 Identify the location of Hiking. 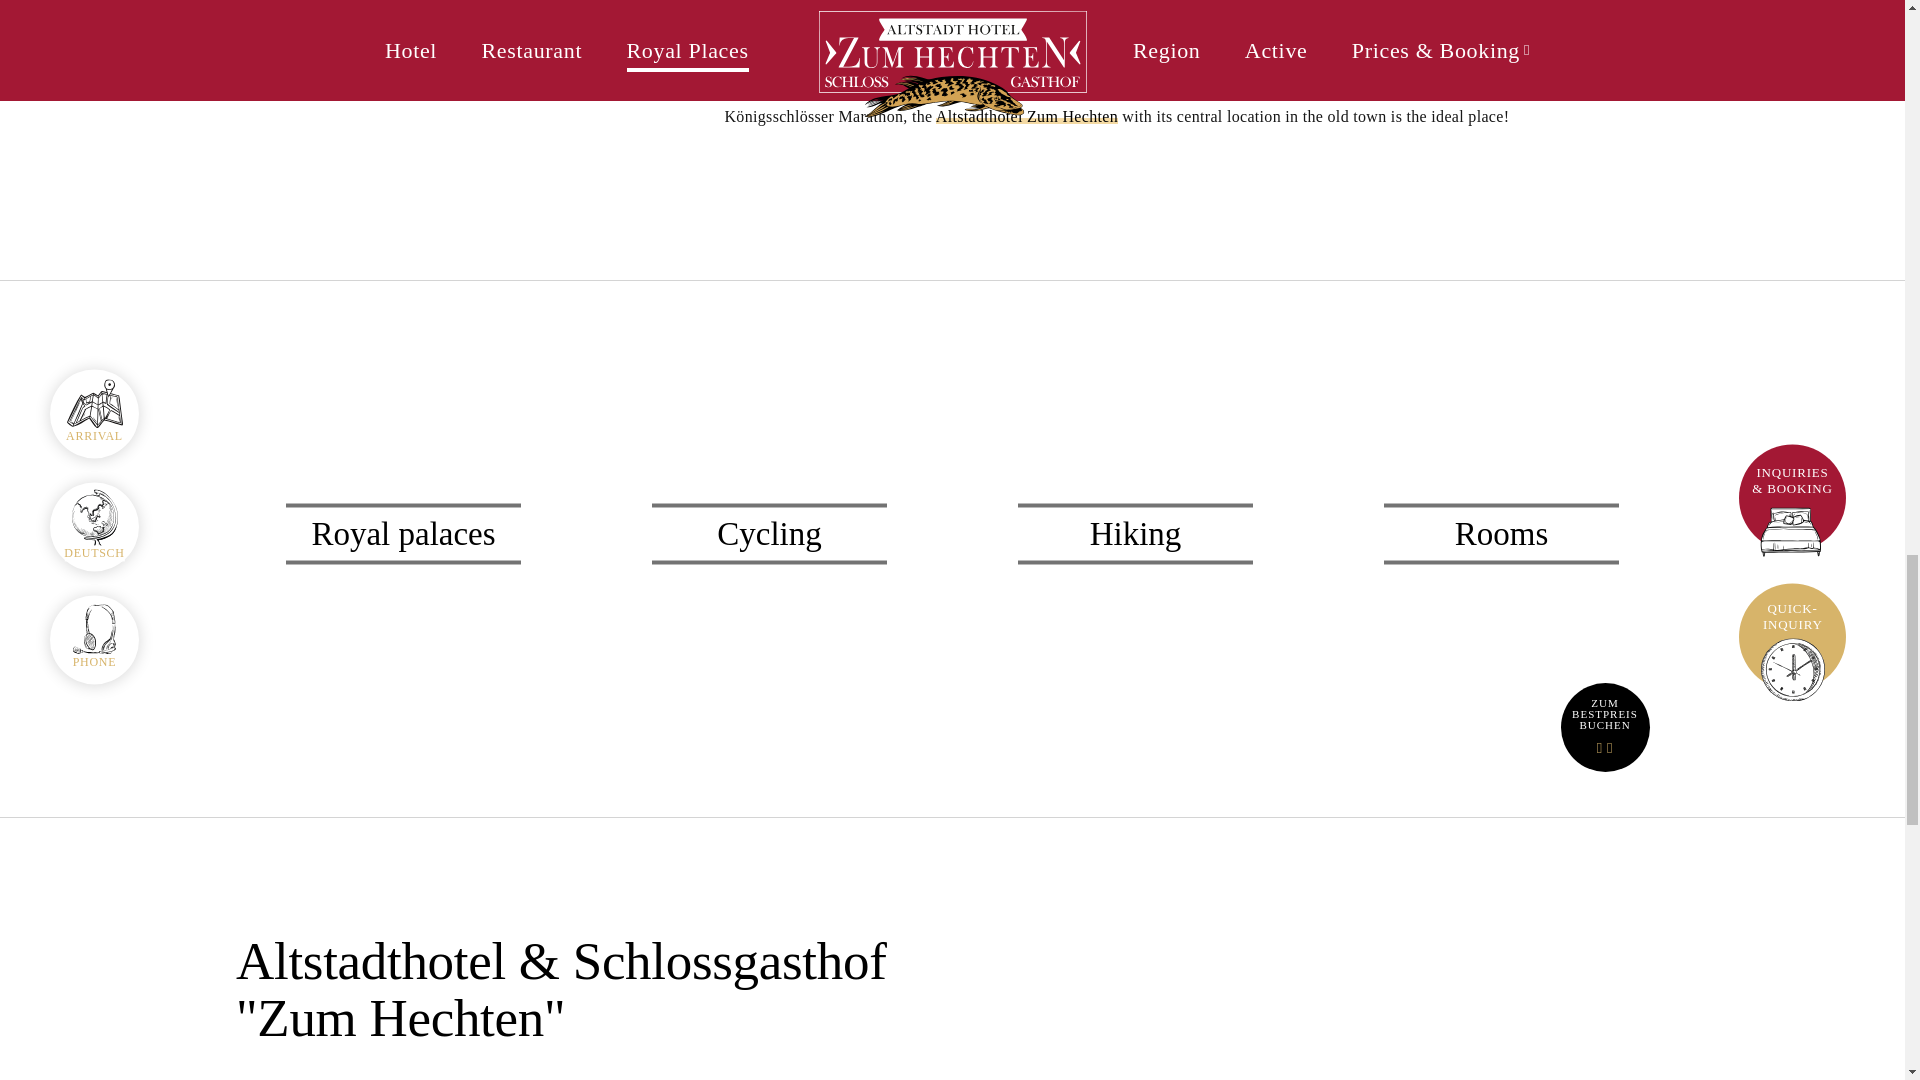
(1135, 534).